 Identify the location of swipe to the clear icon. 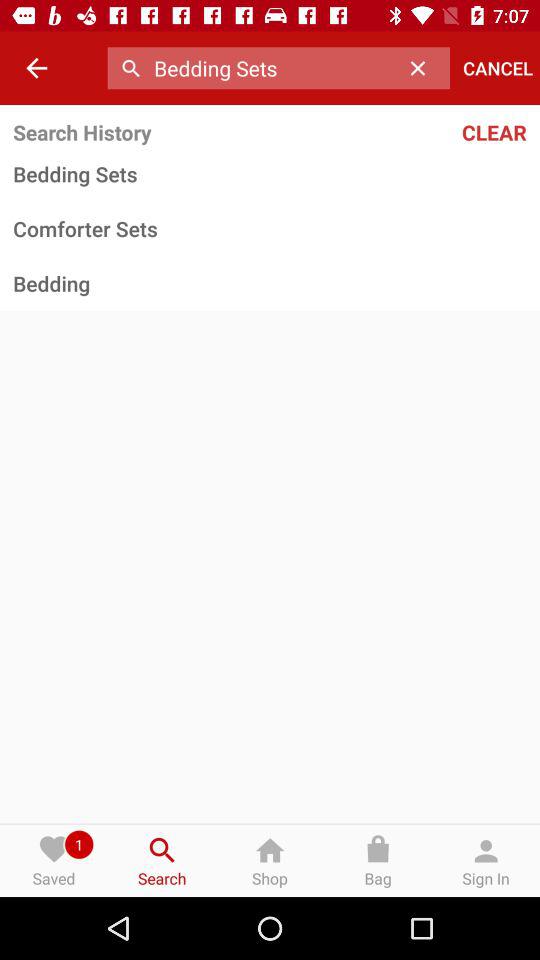
(449, 132).